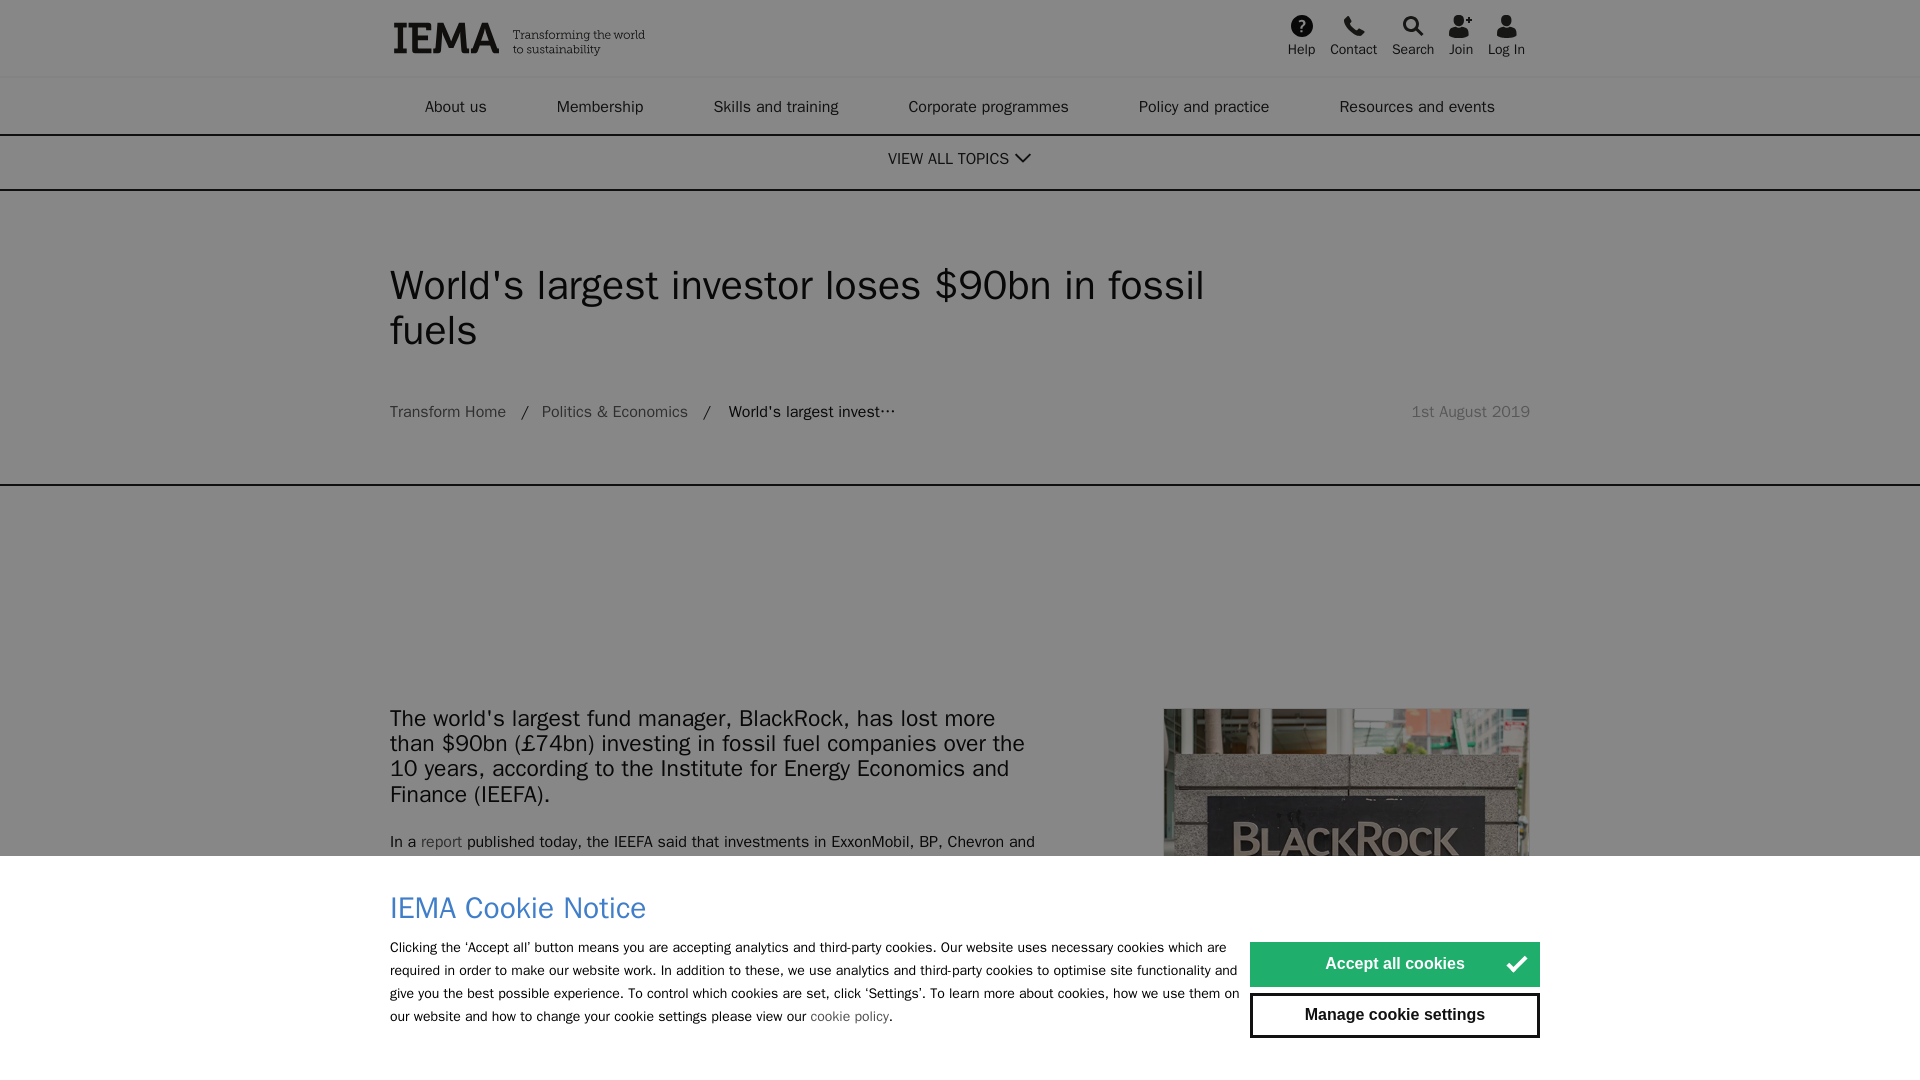 The height and width of the screenshot is (1080, 1920). Describe the element at coordinates (600, 105) in the screenshot. I see `Membership` at that location.